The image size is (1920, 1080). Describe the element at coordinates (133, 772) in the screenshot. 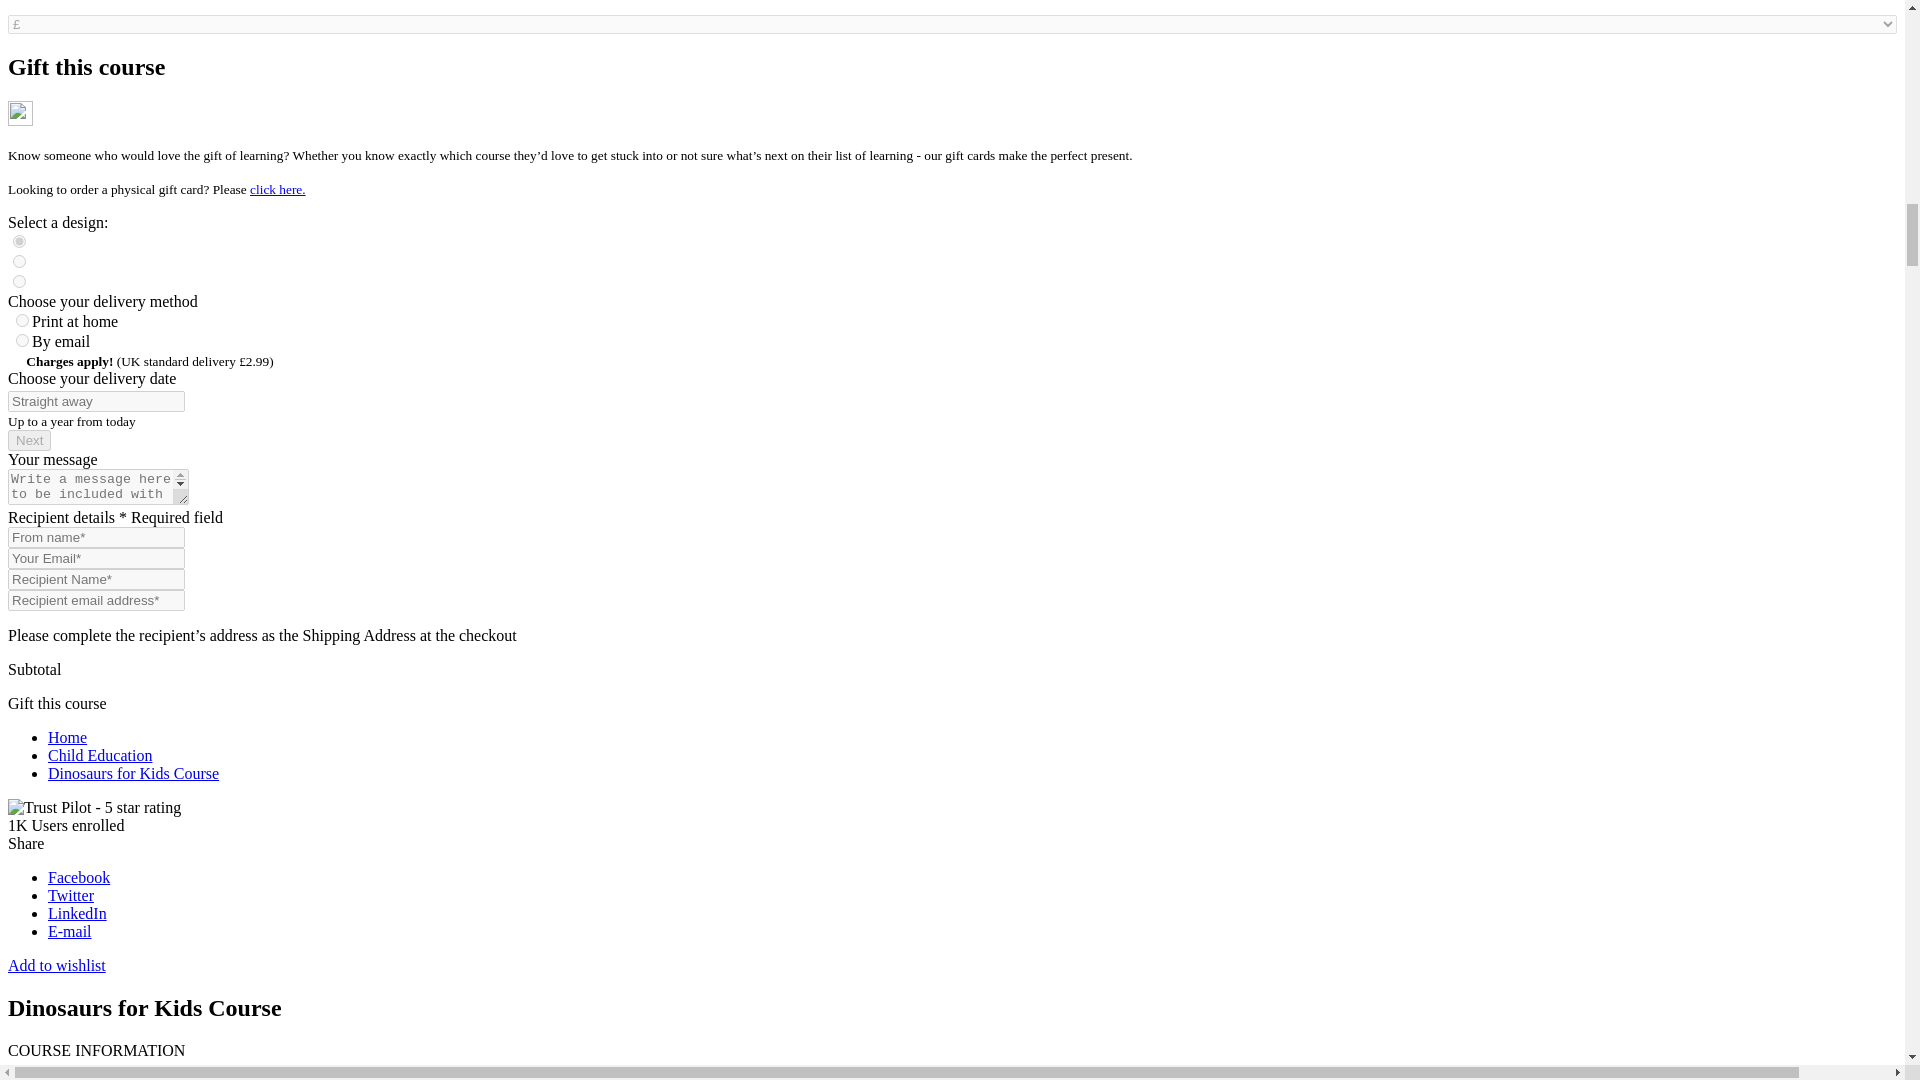

I see `Dinosaurs for Kids Course` at that location.